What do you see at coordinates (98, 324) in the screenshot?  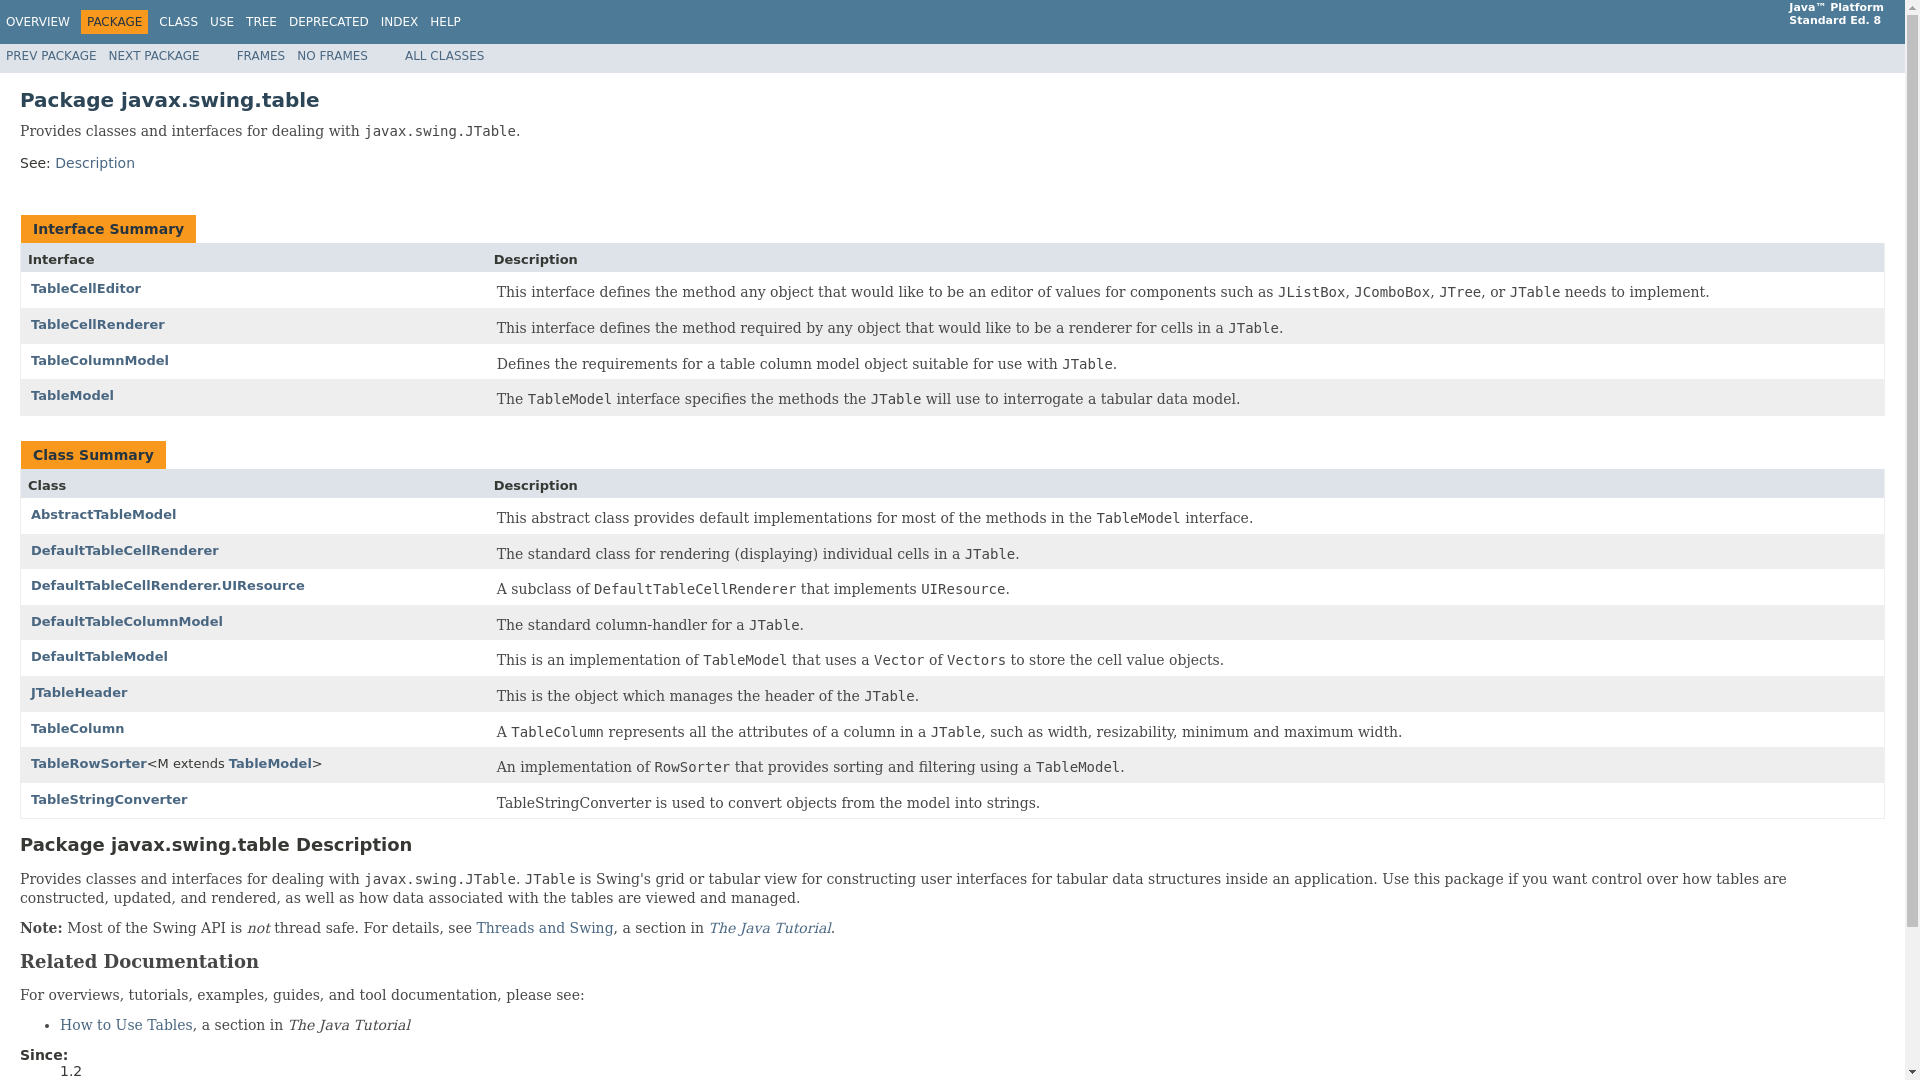 I see `interface in javax.swing.table` at bounding box center [98, 324].